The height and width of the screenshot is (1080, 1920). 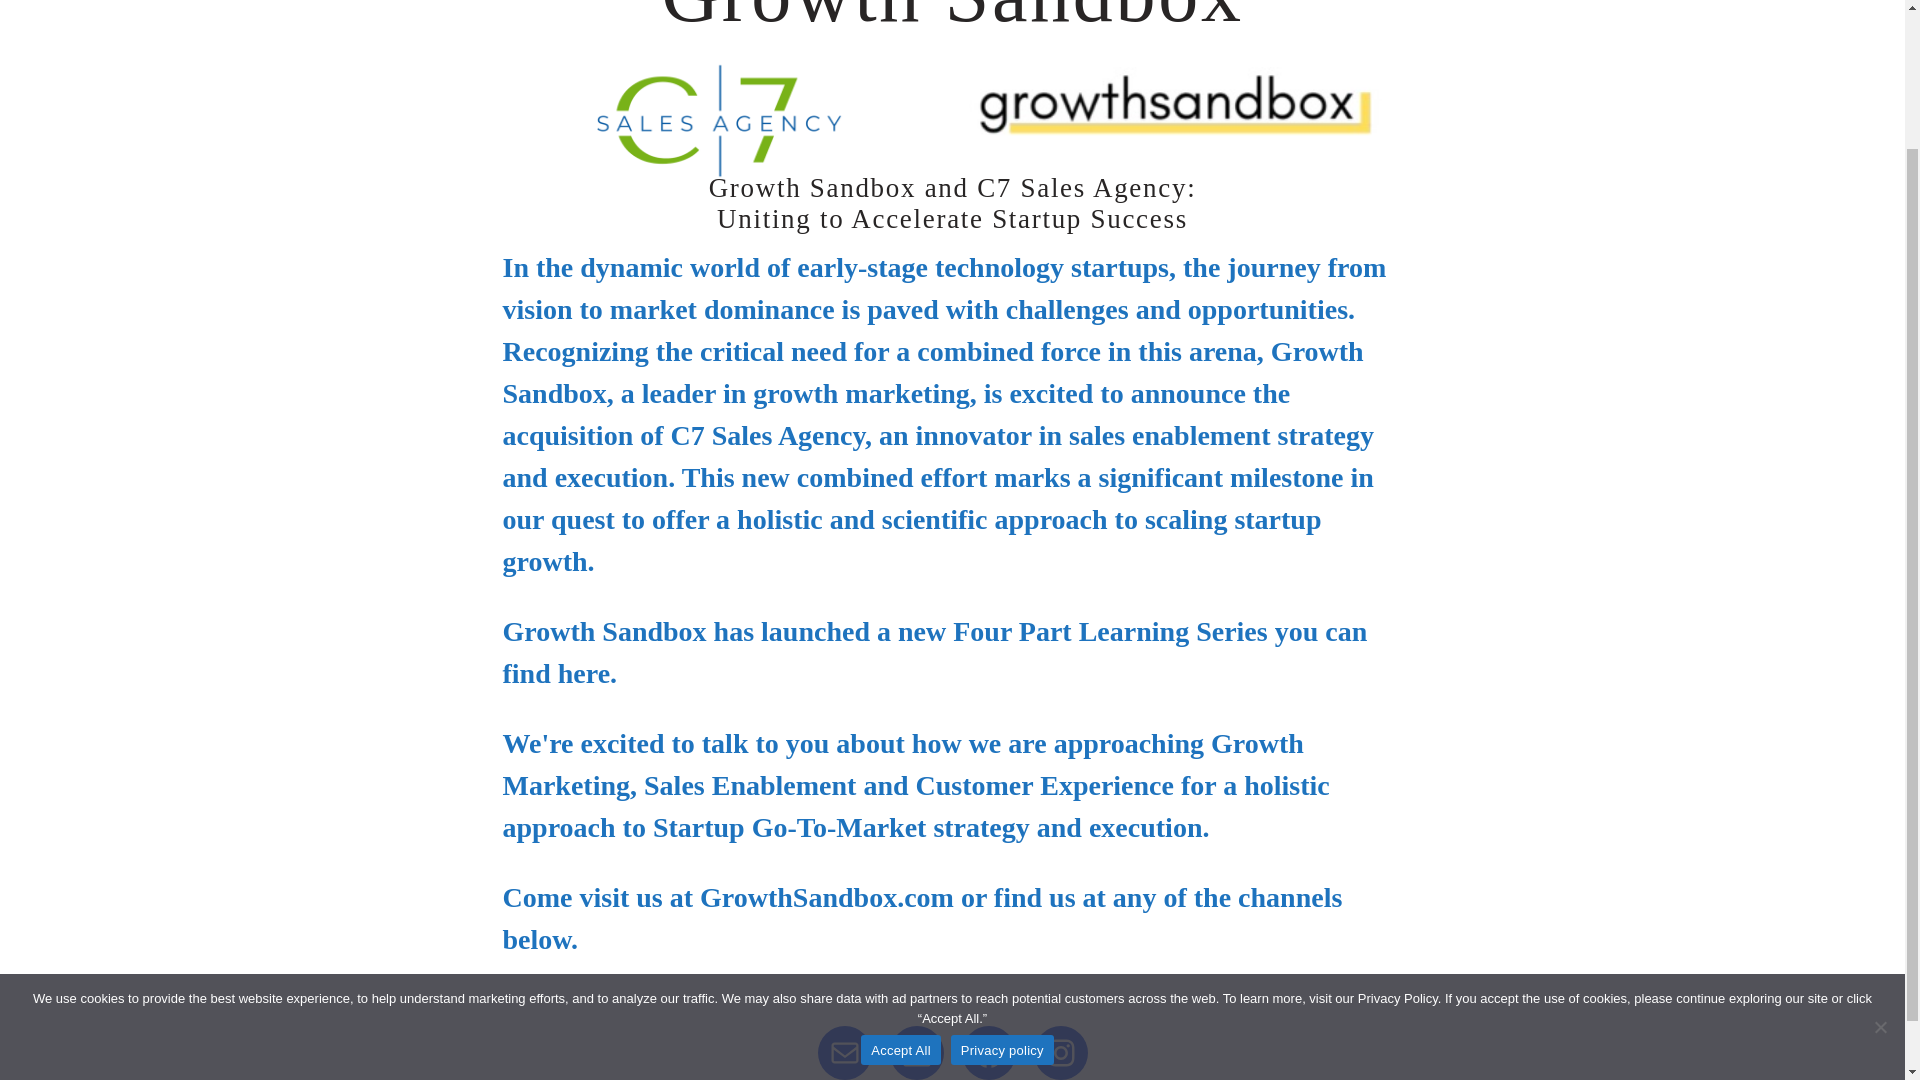 What do you see at coordinates (1880, 860) in the screenshot?
I see `No` at bounding box center [1880, 860].